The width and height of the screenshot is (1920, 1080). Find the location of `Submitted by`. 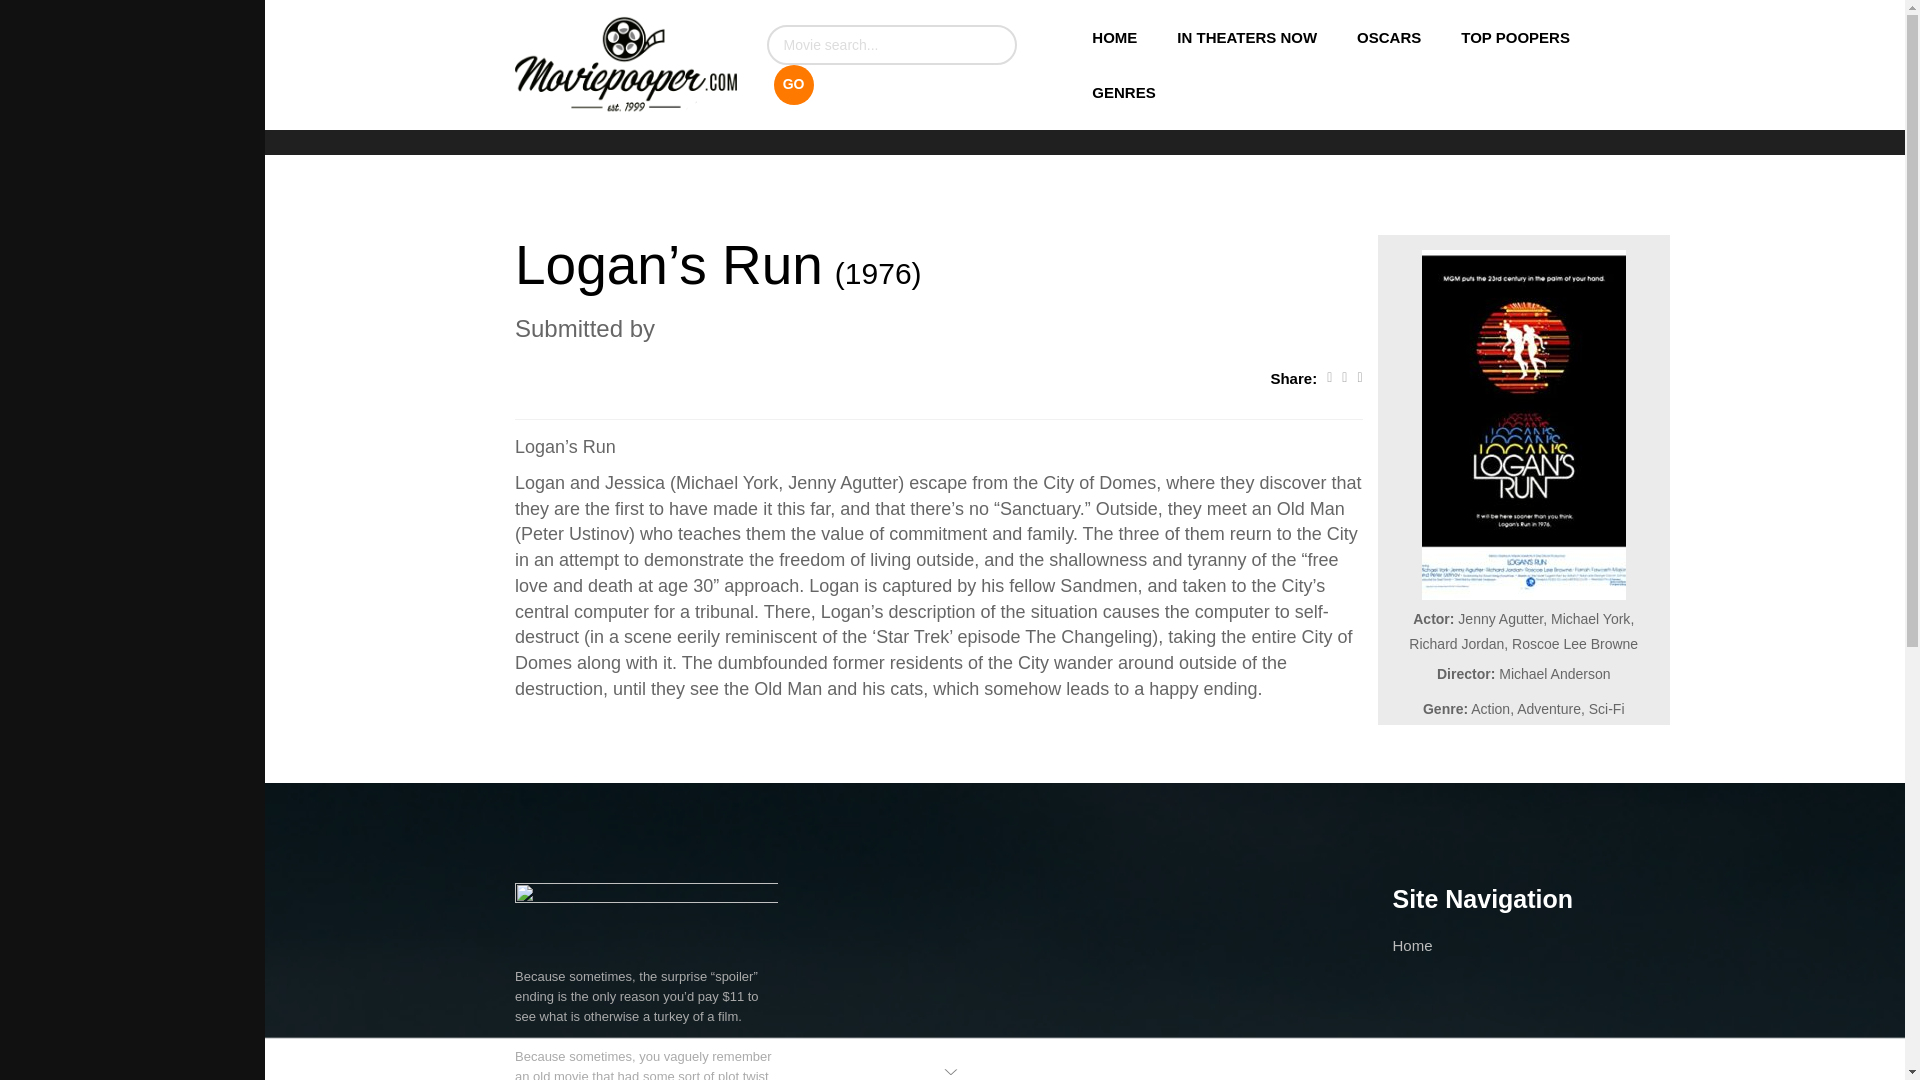

Submitted by is located at coordinates (938, 329).